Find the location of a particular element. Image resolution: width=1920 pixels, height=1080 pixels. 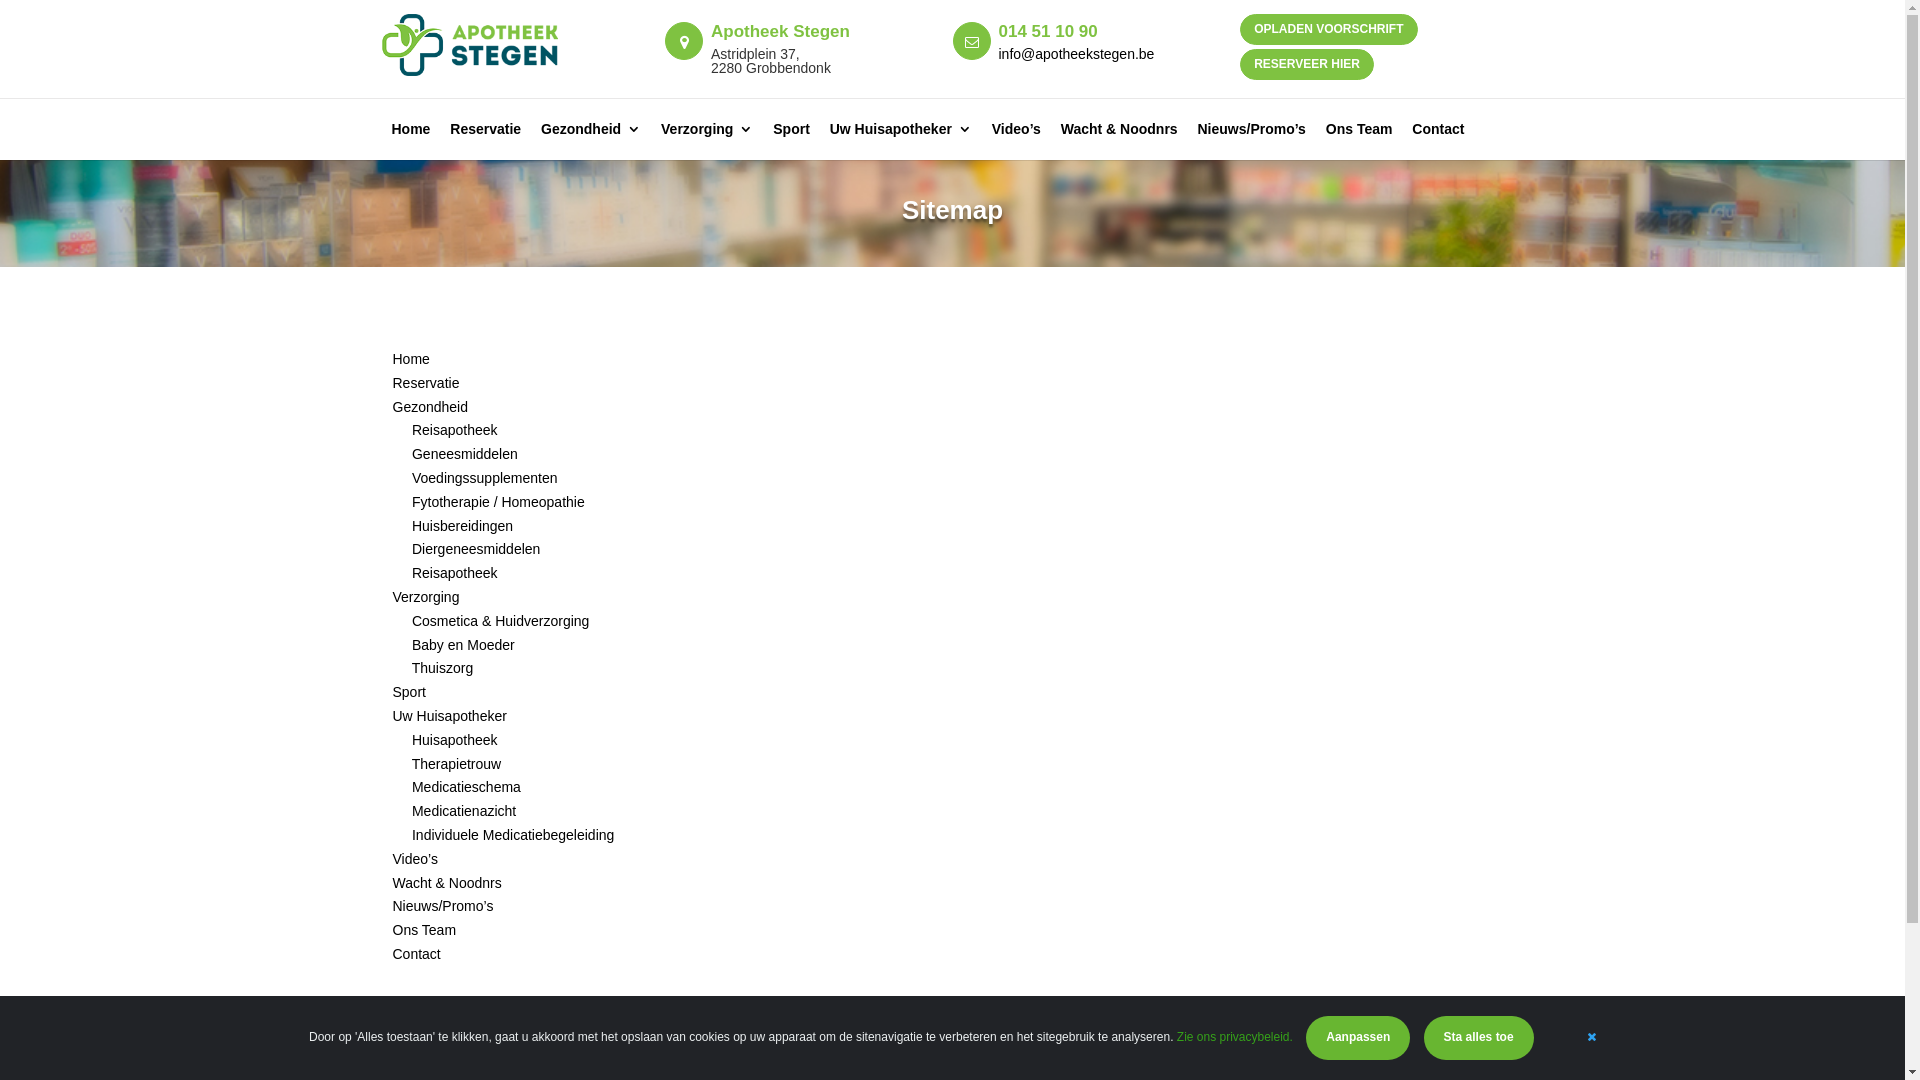

Diergeneesmiddelen is located at coordinates (476, 549).